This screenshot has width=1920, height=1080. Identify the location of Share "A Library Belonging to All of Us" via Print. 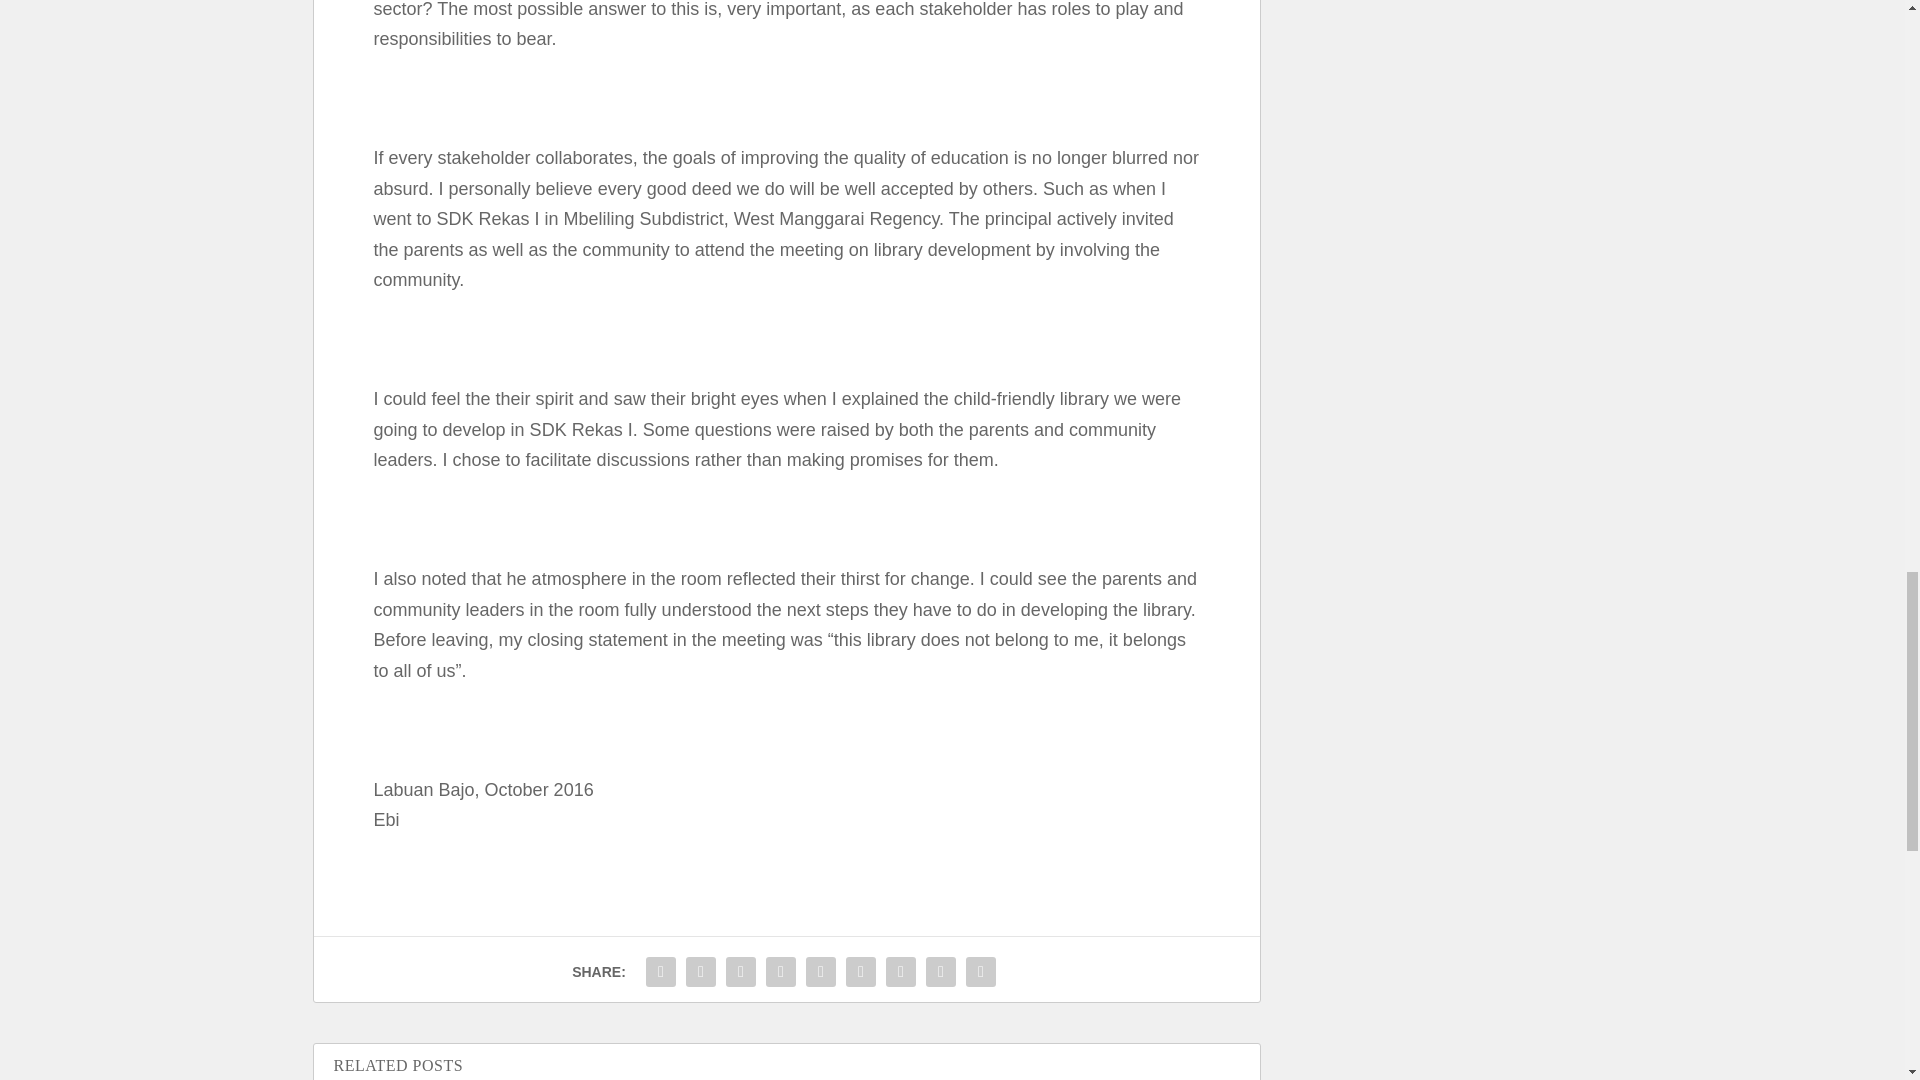
(980, 972).